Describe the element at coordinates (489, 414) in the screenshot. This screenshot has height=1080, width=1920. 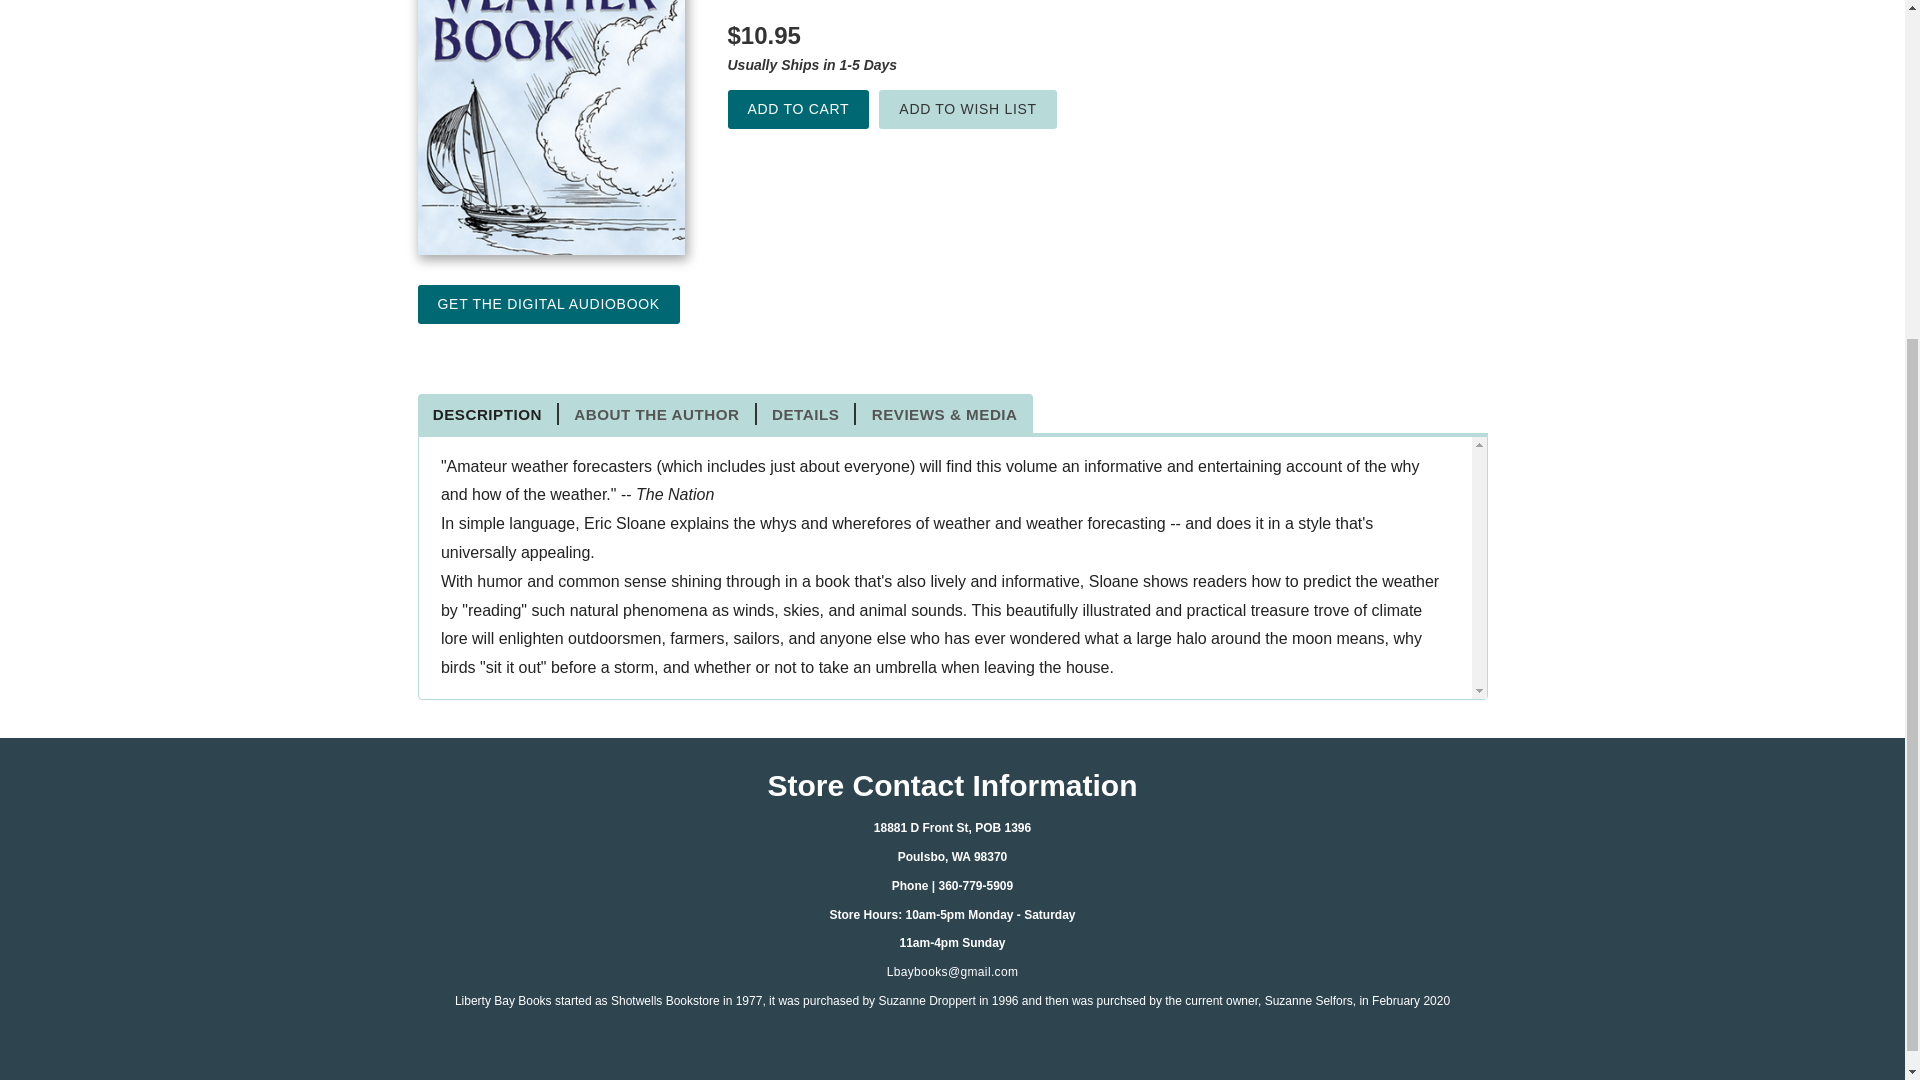
I see `DESCRIPTION` at that location.